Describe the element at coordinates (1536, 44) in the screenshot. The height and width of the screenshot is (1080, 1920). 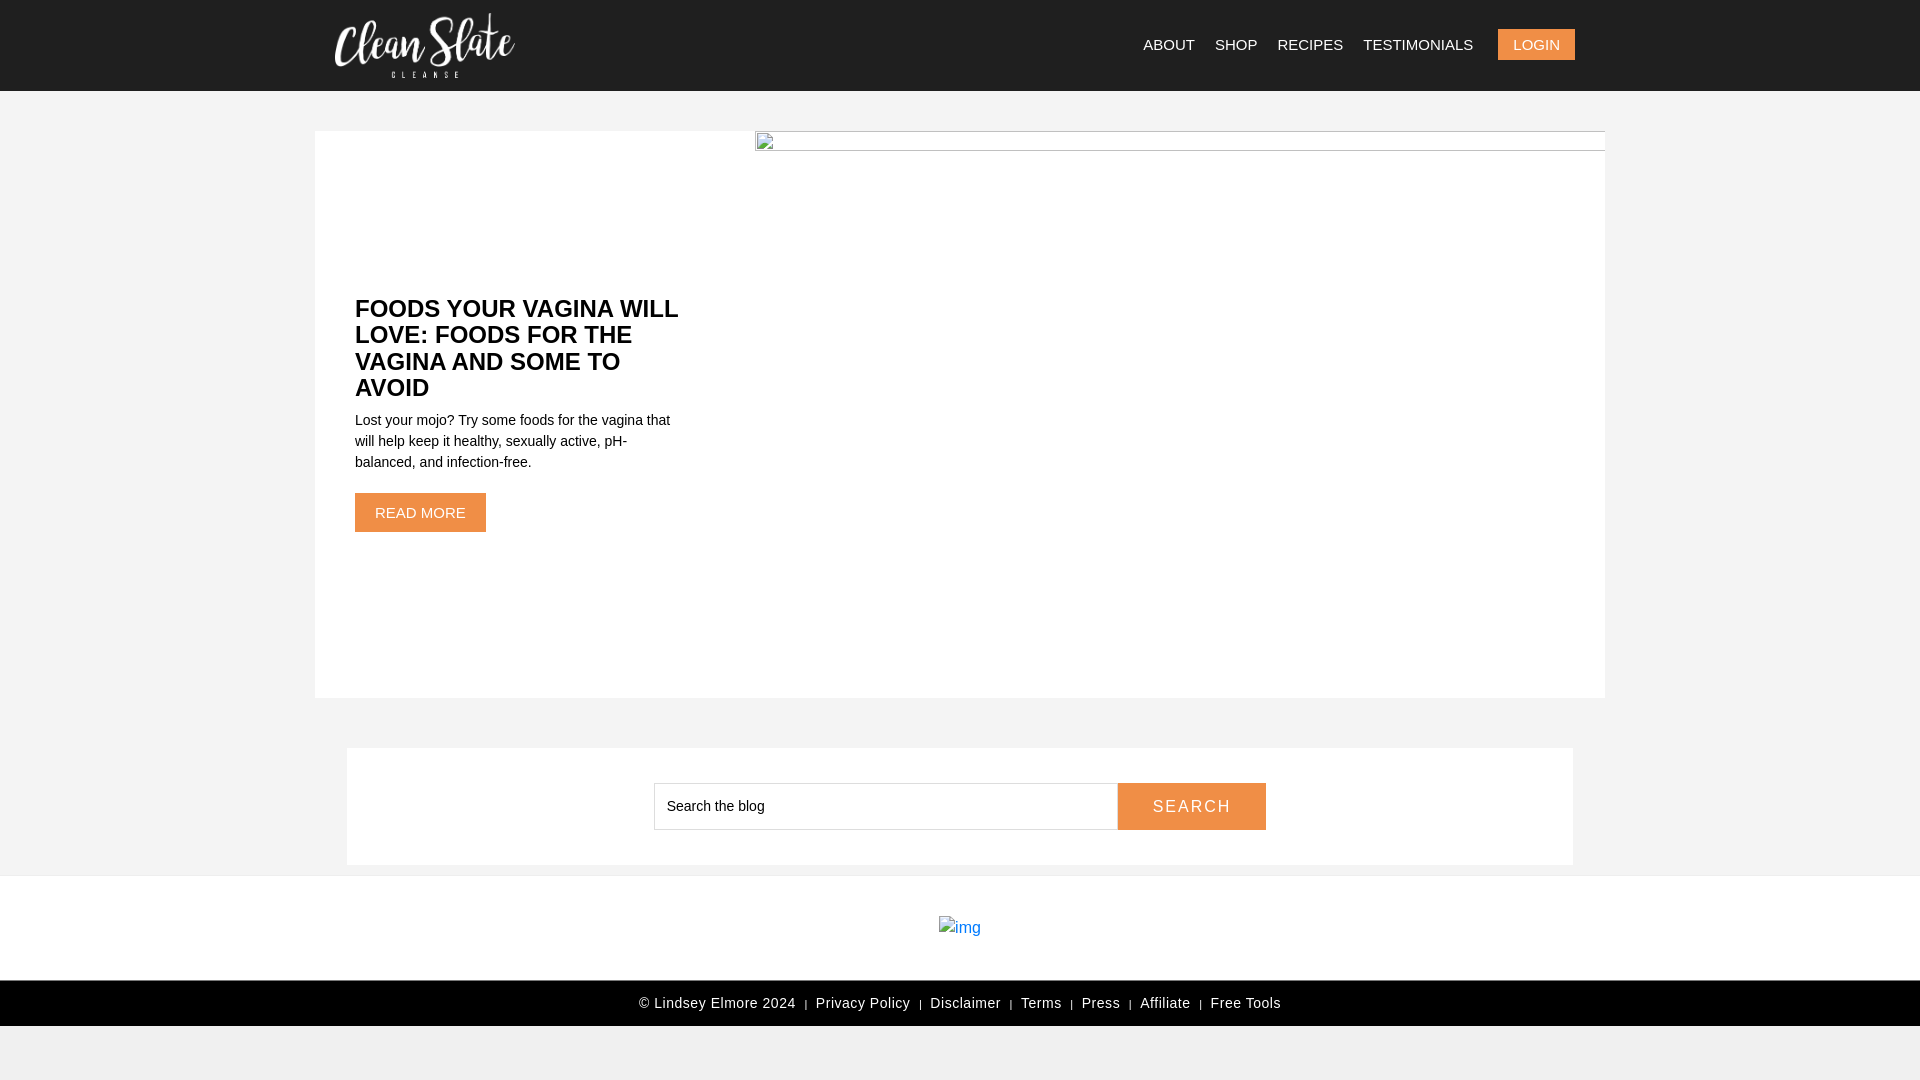
I see `LOGIN` at that location.